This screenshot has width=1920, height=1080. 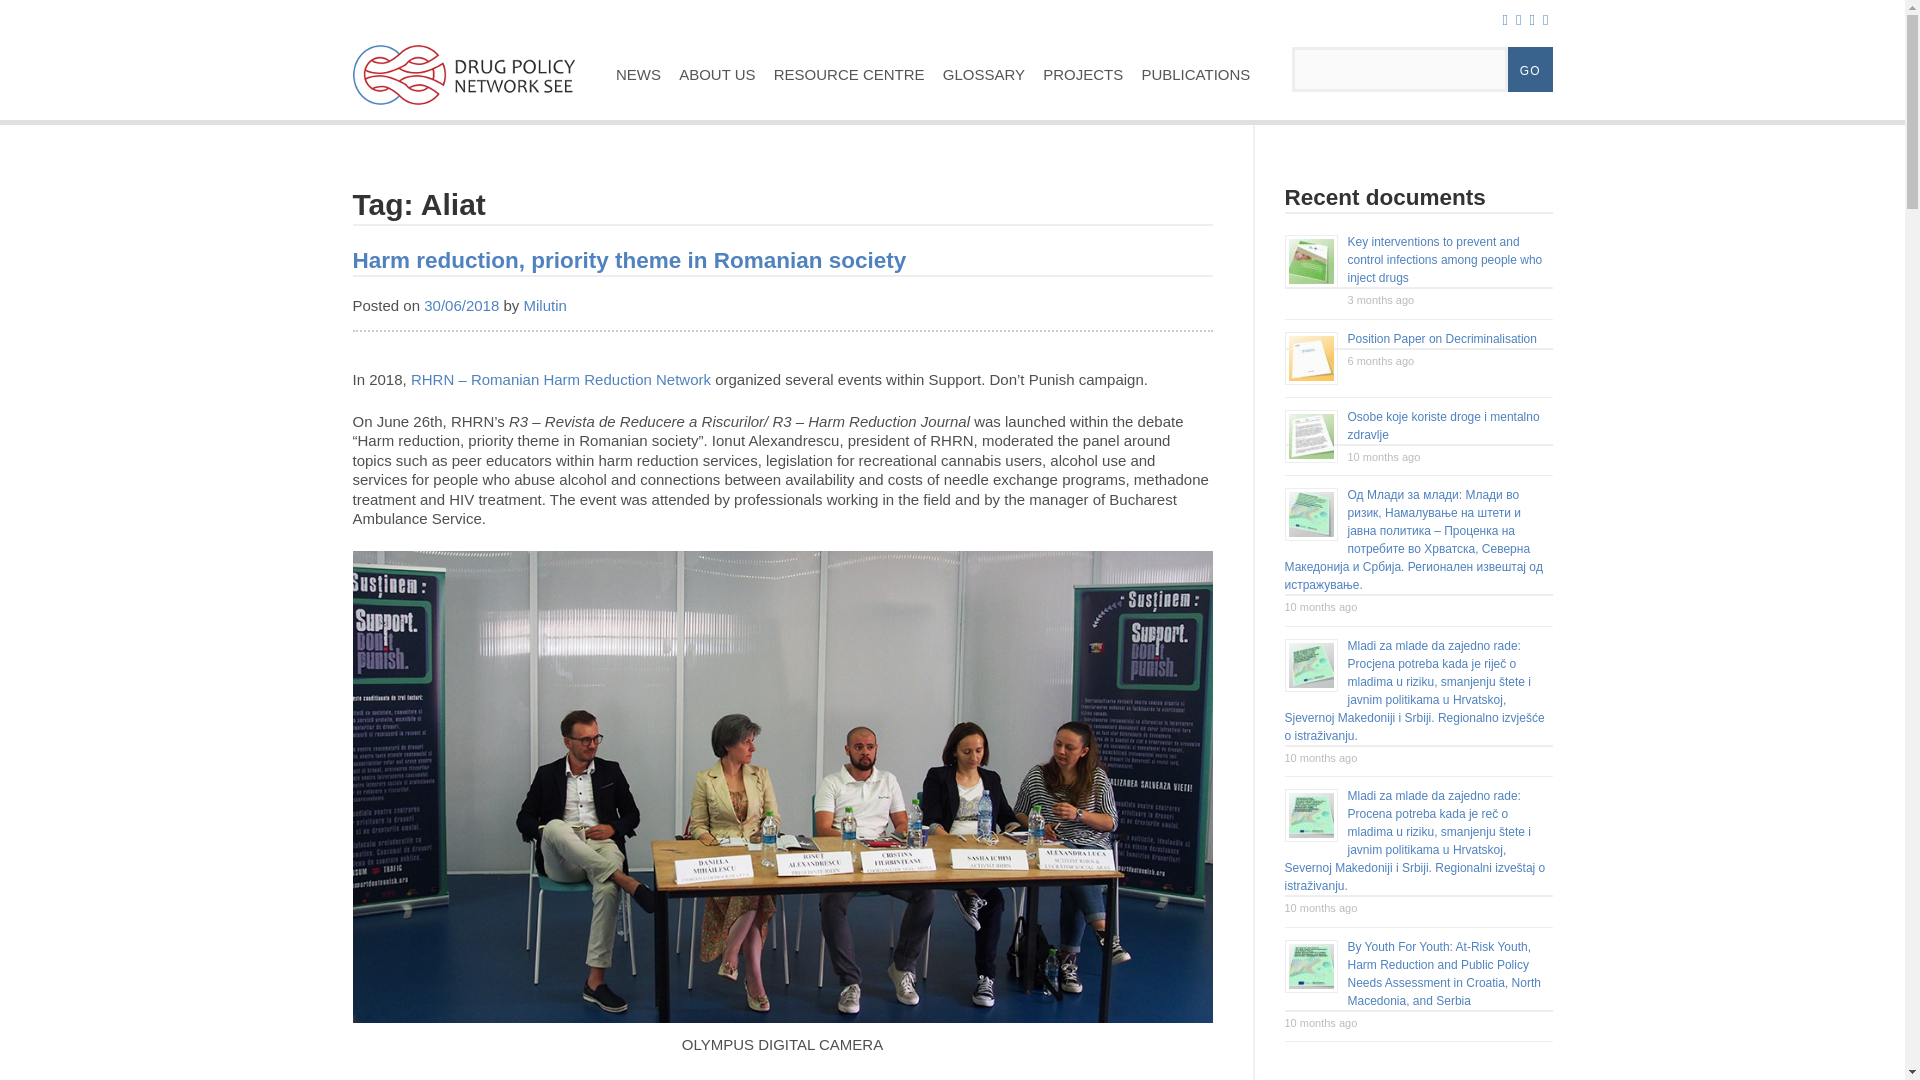 What do you see at coordinates (1196, 74) in the screenshot?
I see `PUBLICATIONS` at bounding box center [1196, 74].